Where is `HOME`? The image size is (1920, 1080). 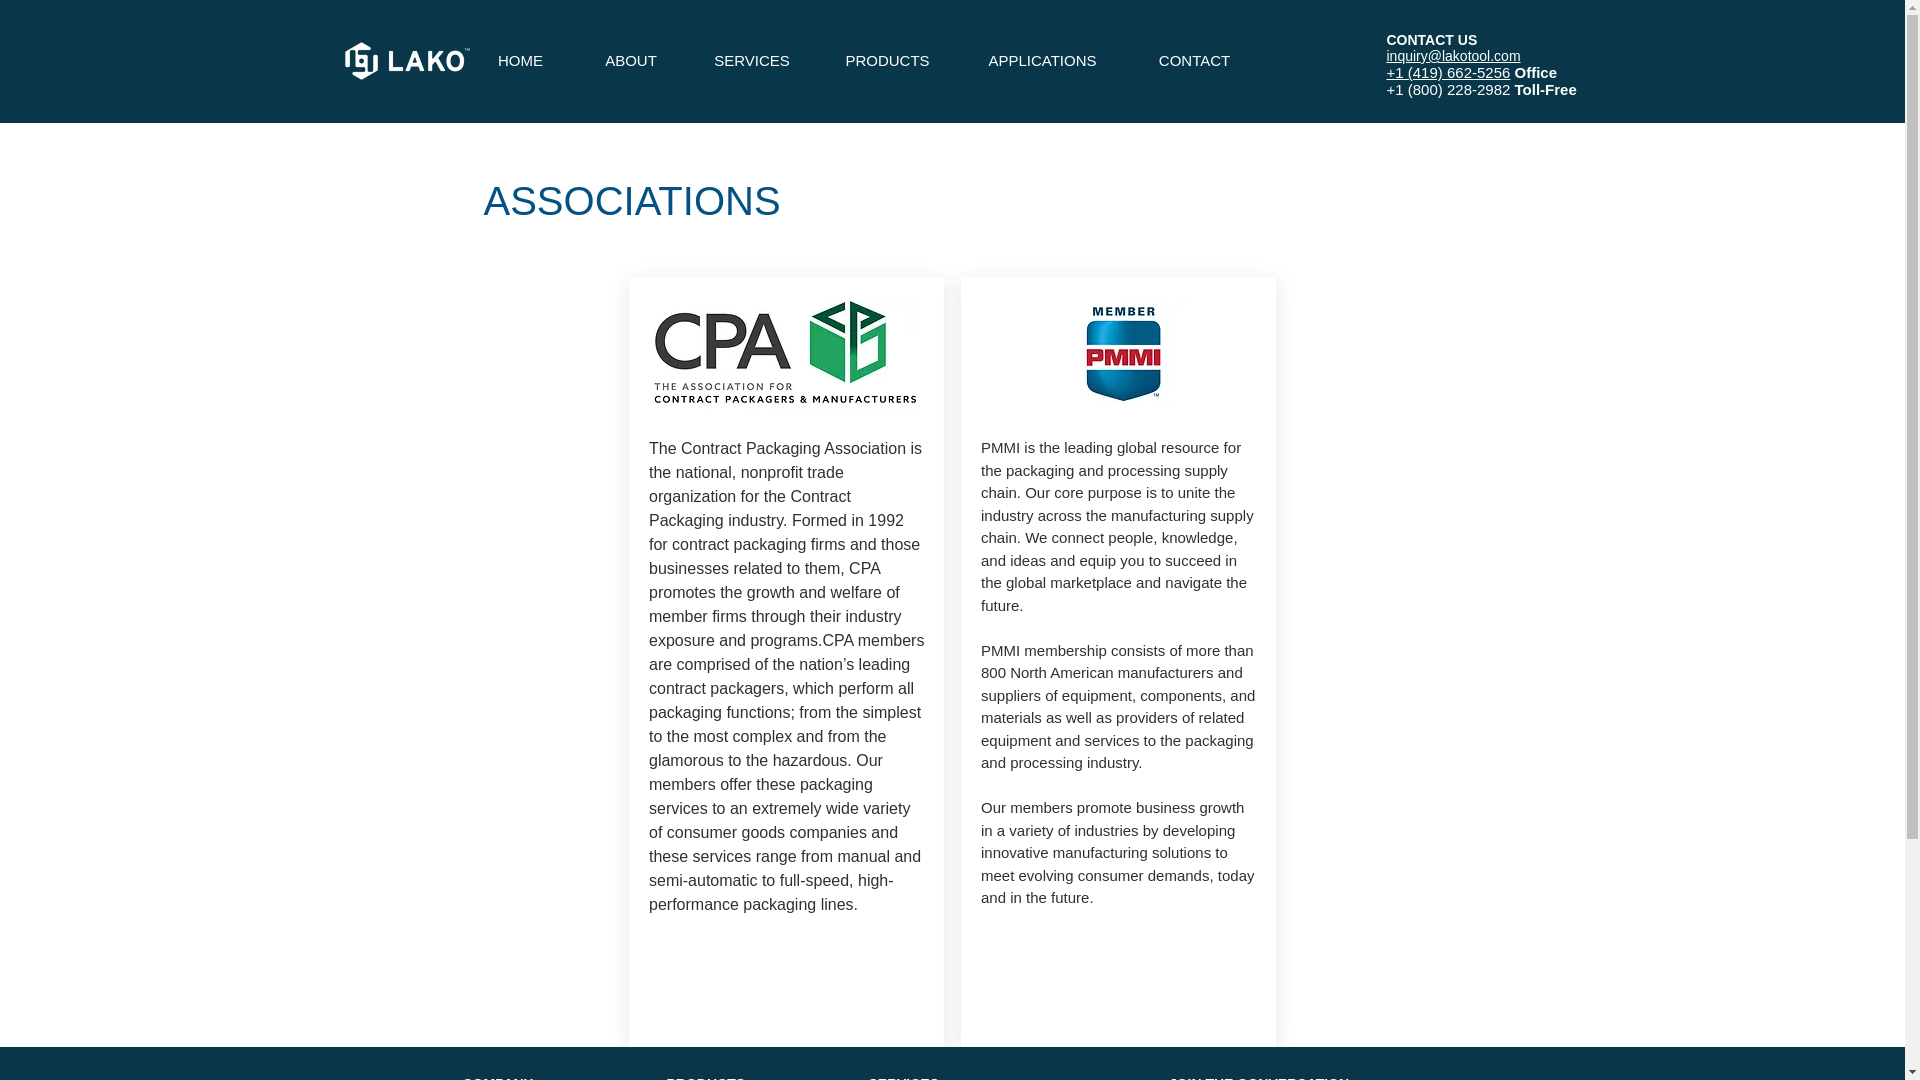 HOME is located at coordinates (520, 60).